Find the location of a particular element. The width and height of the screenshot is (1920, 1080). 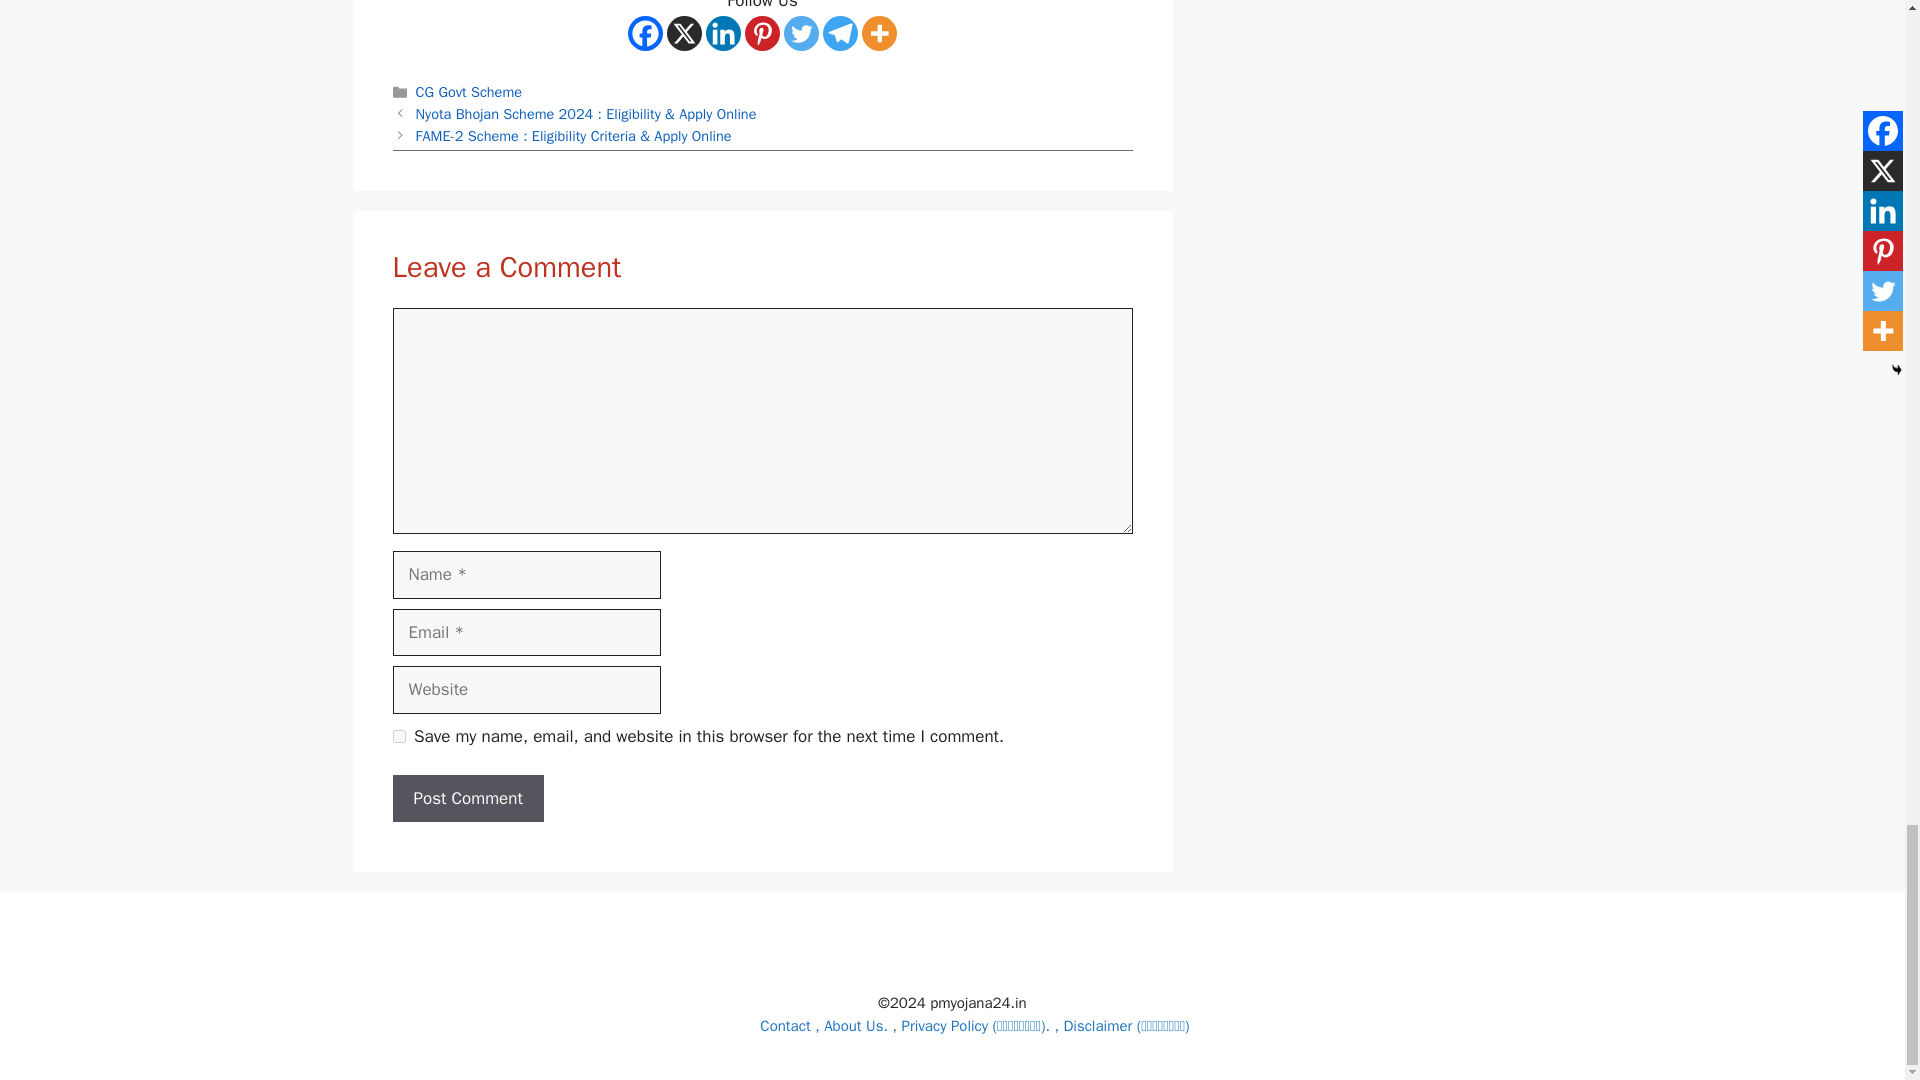

X is located at coordinates (684, 33).